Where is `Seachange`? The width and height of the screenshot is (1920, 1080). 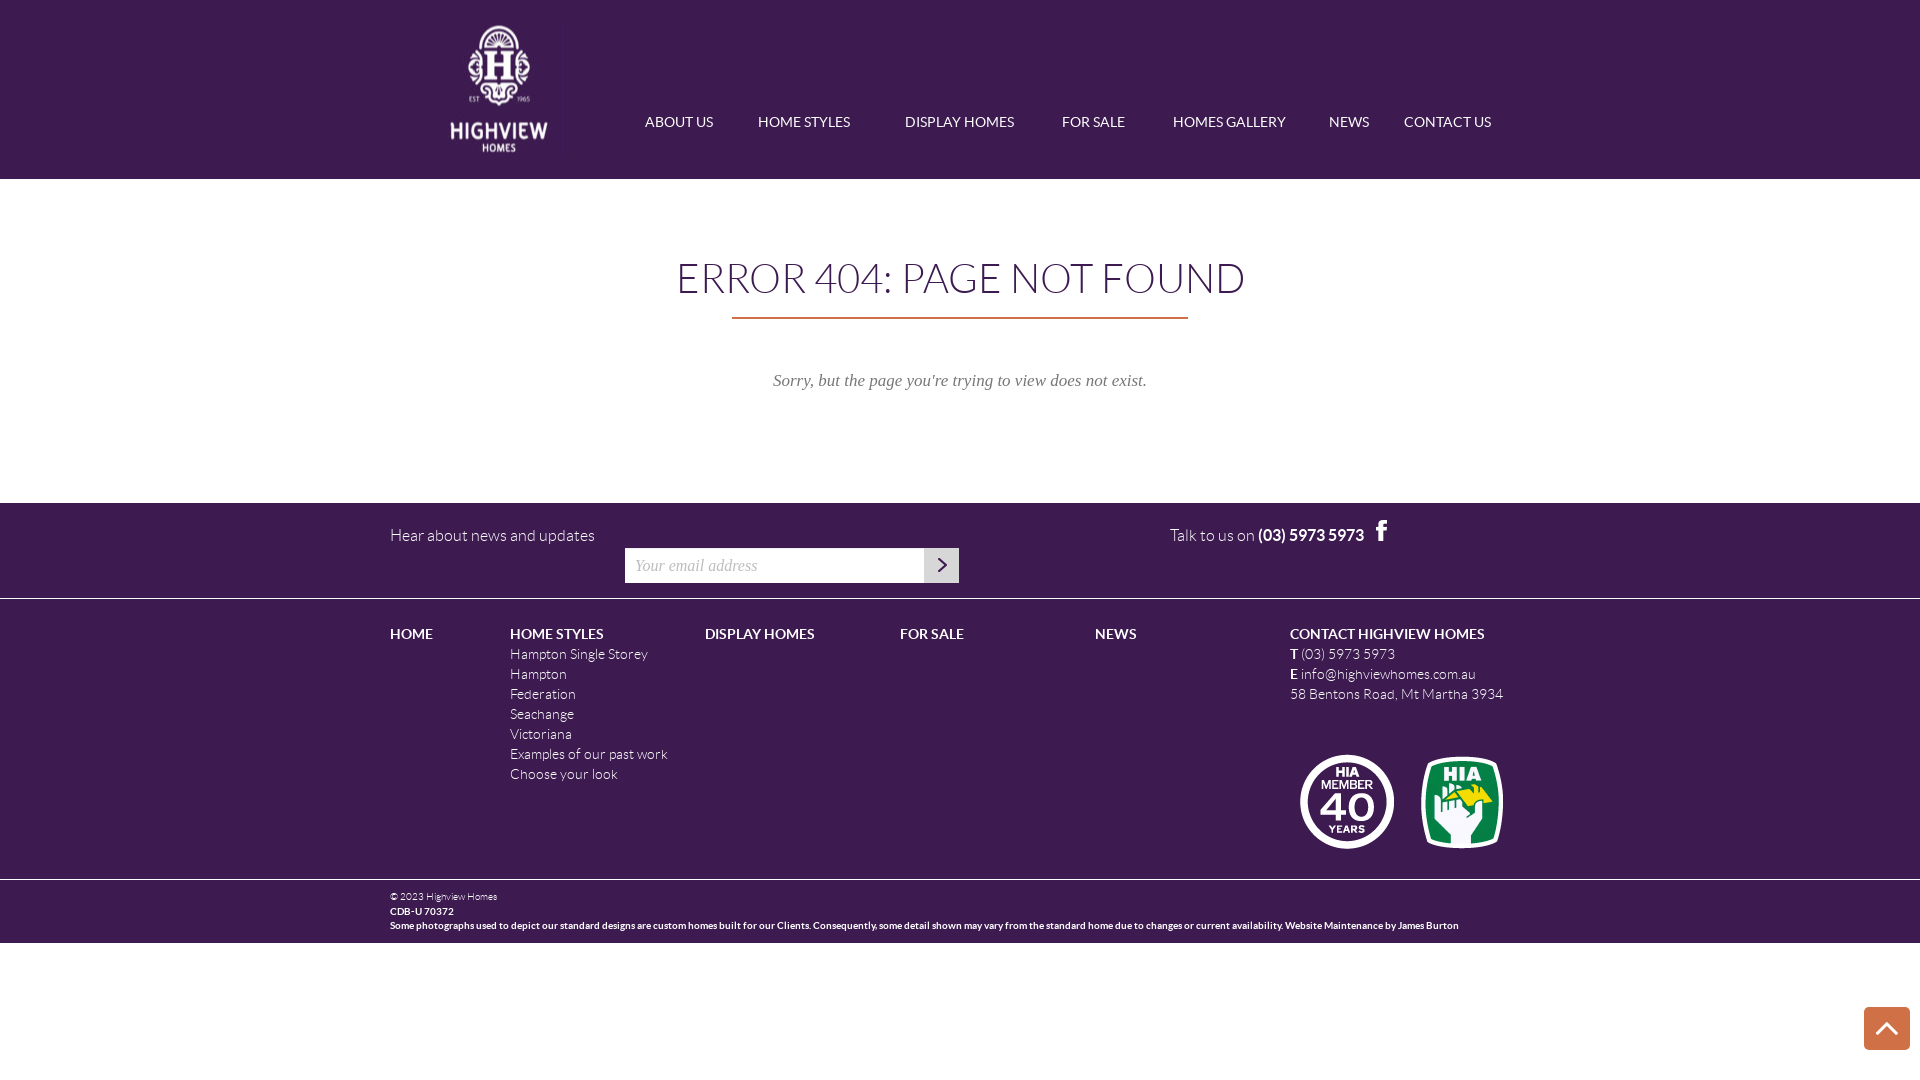 Seachange is located at coordinates (542, 714).